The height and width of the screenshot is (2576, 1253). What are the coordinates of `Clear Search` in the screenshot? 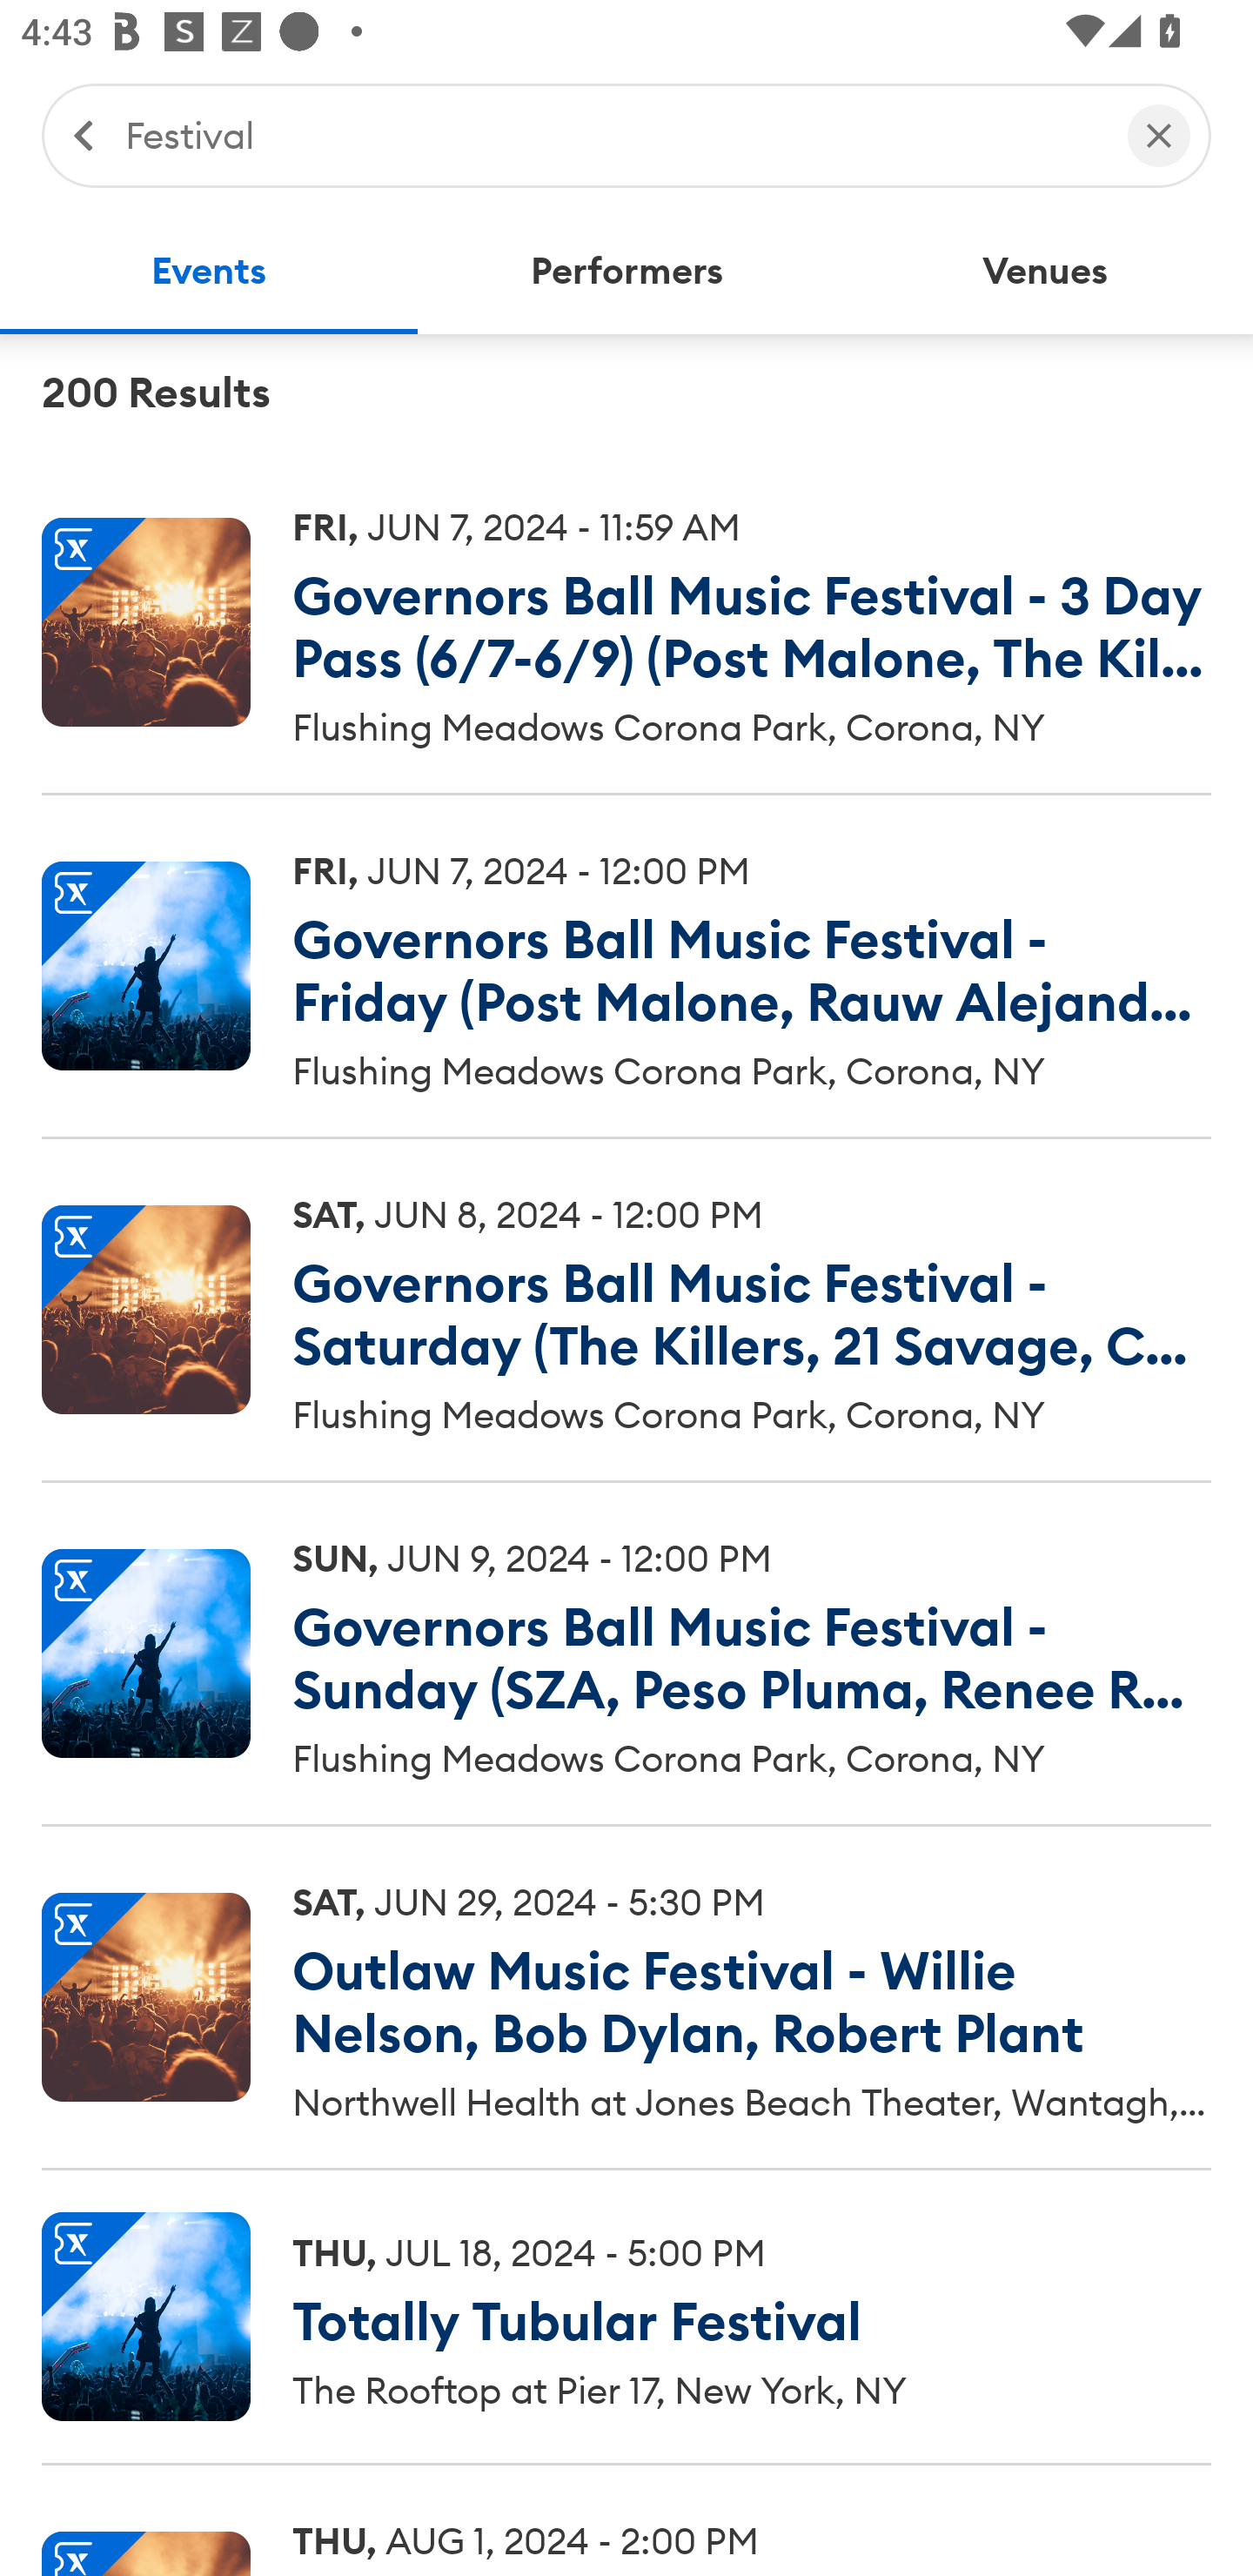 It's located at (1159, 134).